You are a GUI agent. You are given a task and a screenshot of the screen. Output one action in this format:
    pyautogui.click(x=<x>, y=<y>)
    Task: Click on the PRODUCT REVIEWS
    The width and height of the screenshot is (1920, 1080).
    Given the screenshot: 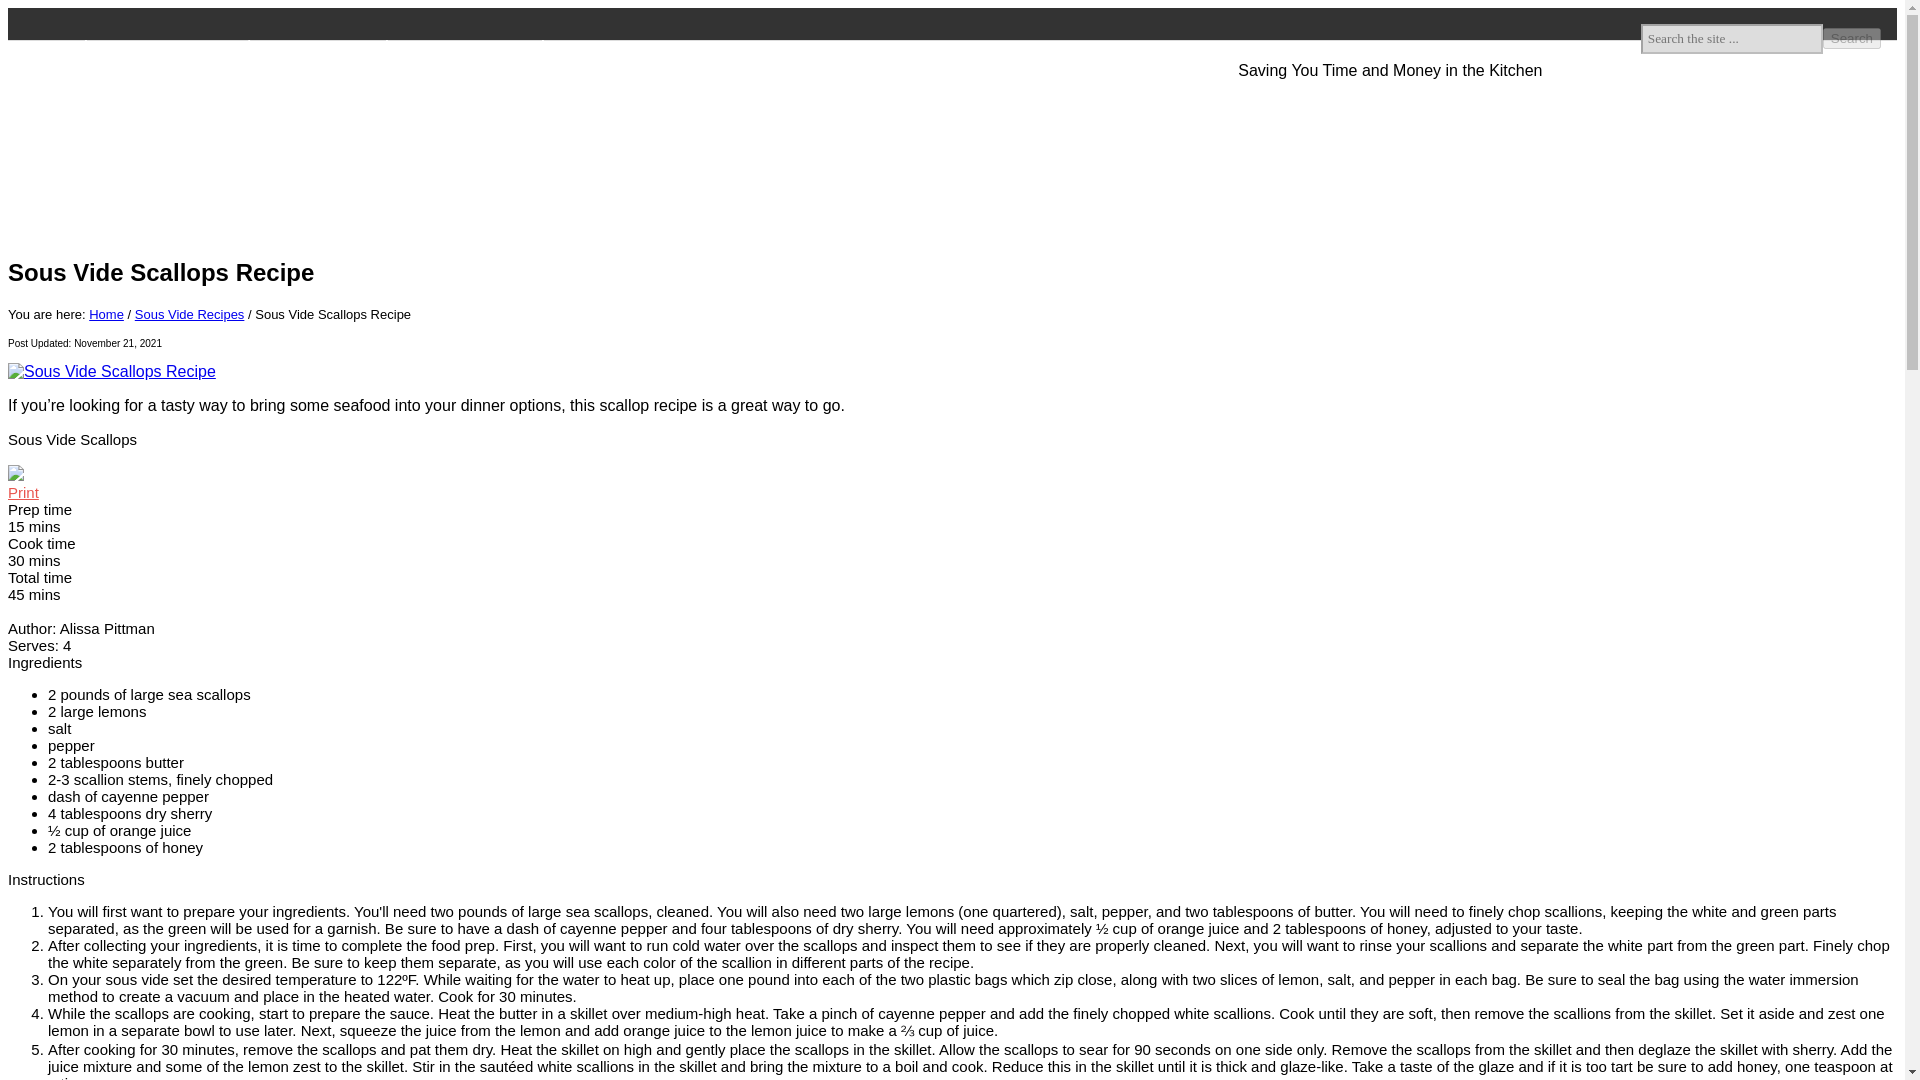 What is the action you would take?
    pyautogui.click(x=168, y=46)
    